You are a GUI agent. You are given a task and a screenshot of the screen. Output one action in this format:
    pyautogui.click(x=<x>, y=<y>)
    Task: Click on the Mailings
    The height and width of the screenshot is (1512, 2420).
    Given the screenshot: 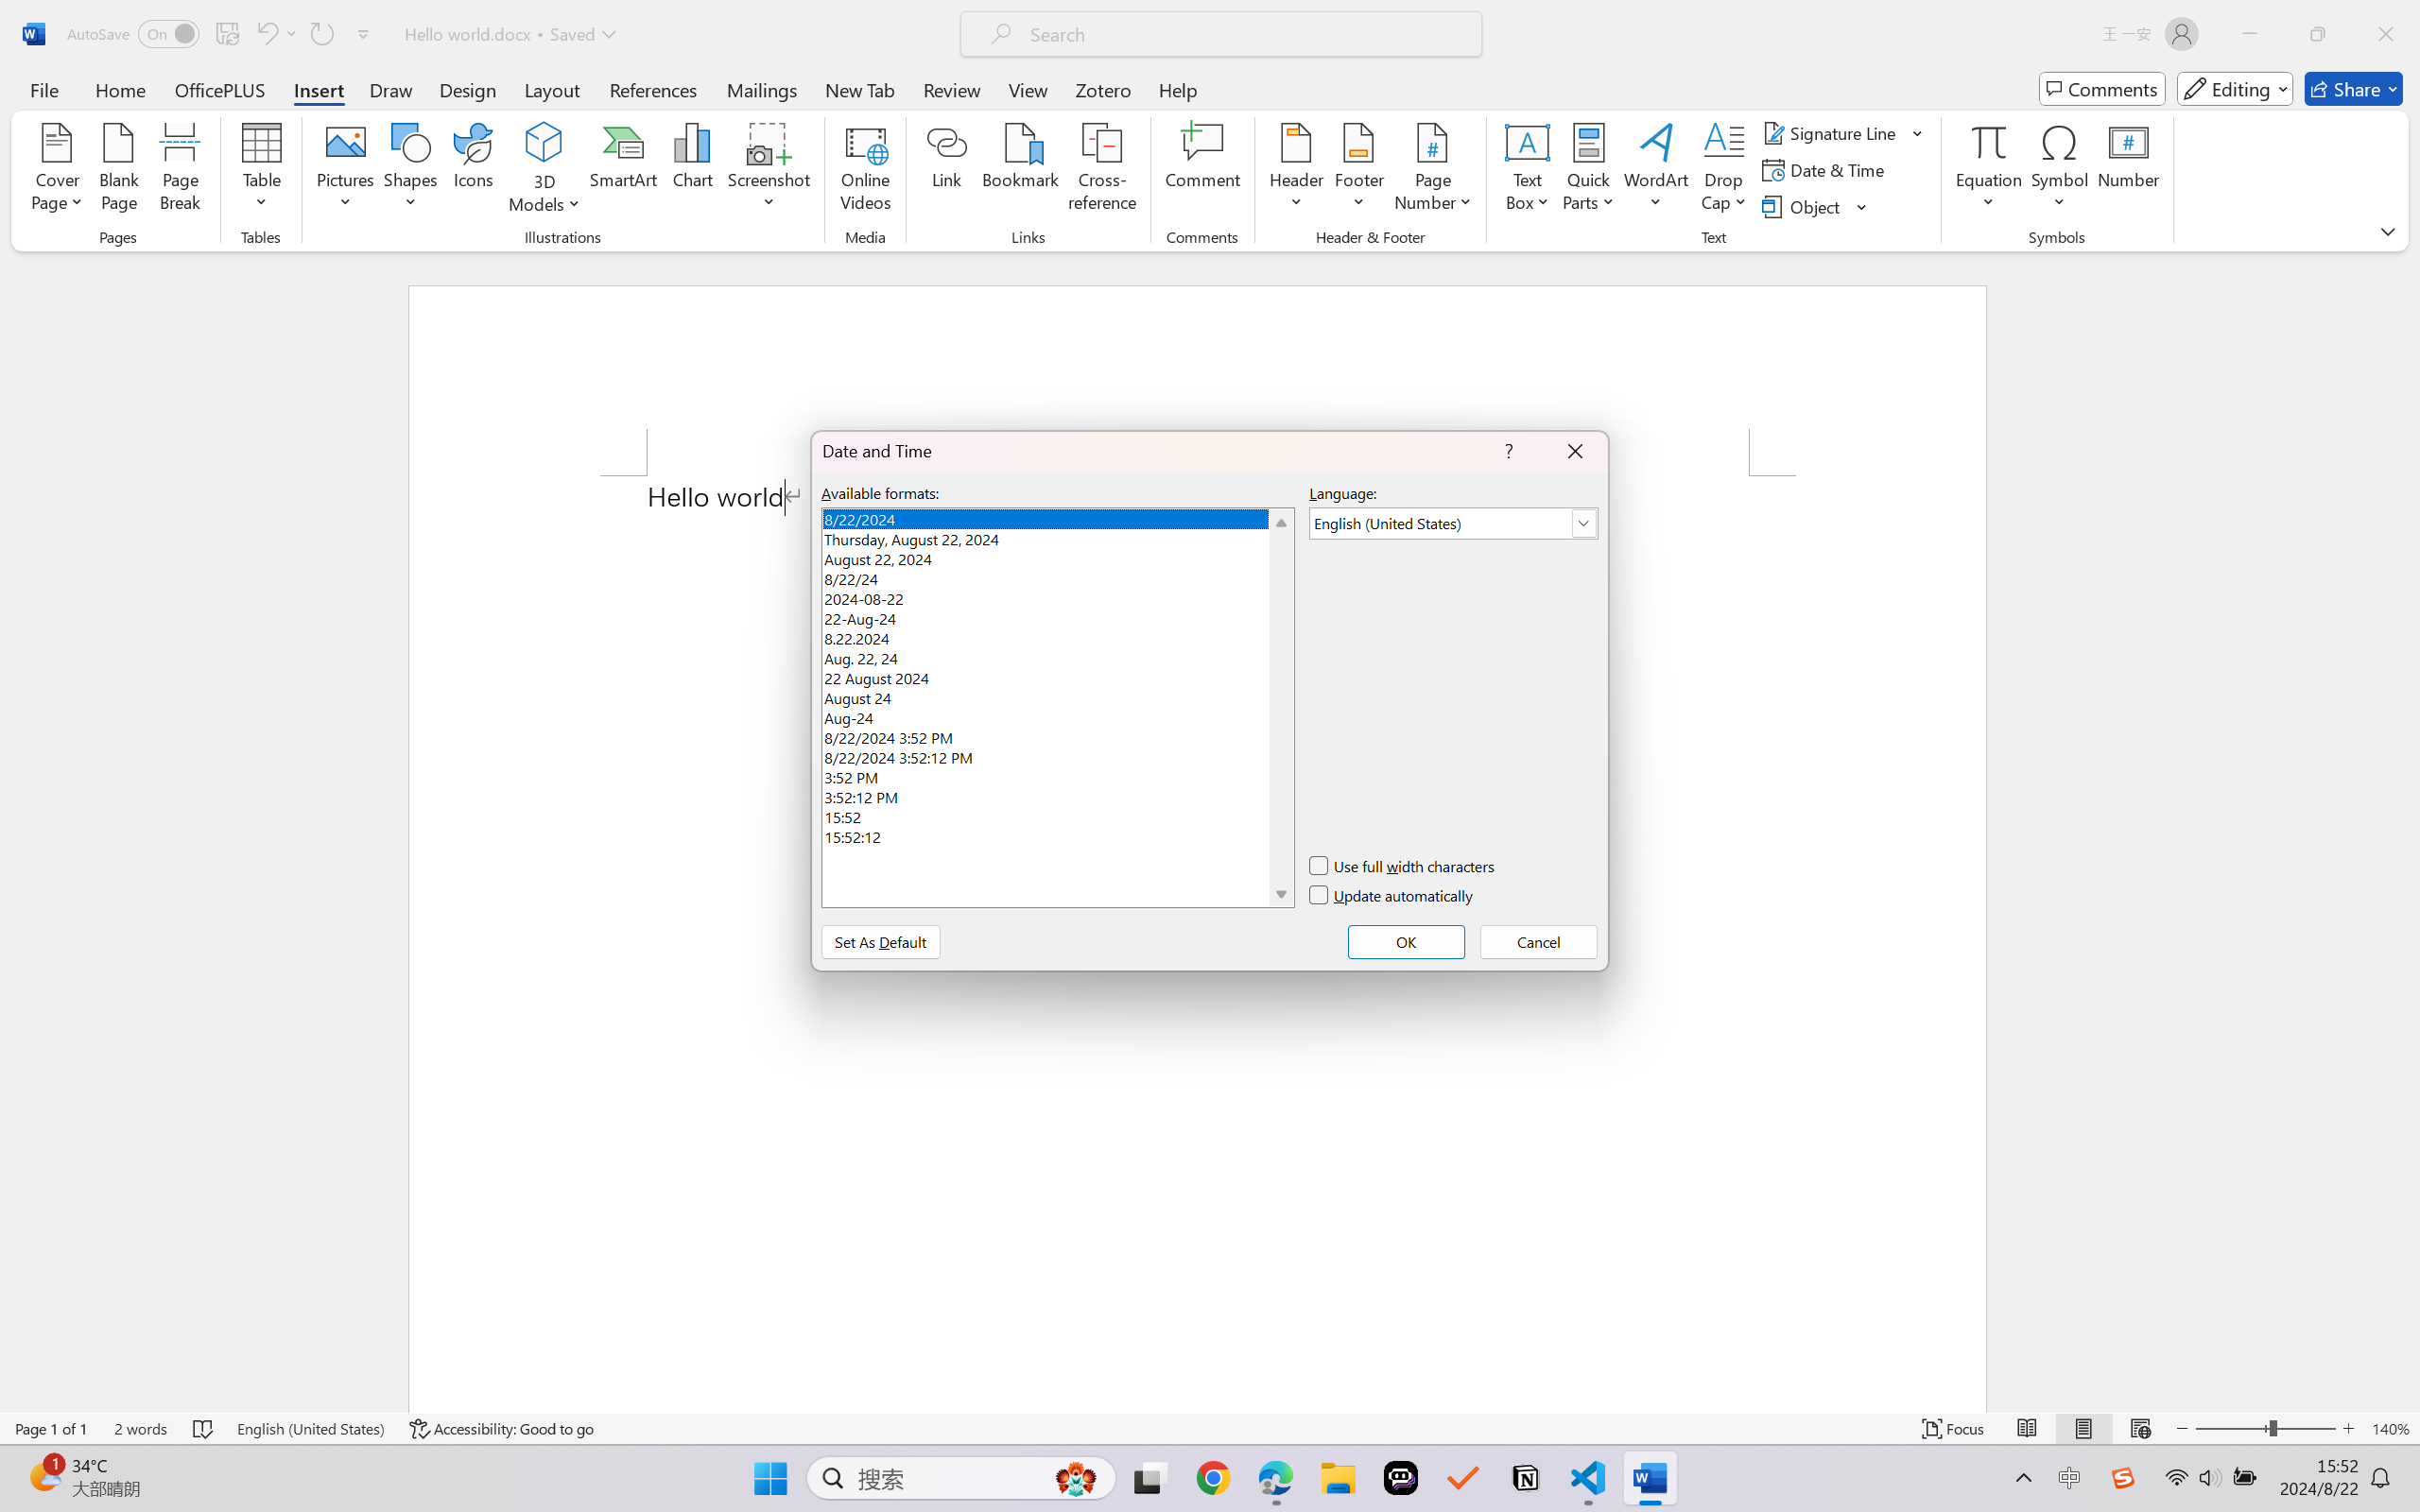 What is the action you would take?
    pyautogui.click(x=762, y=89)
    